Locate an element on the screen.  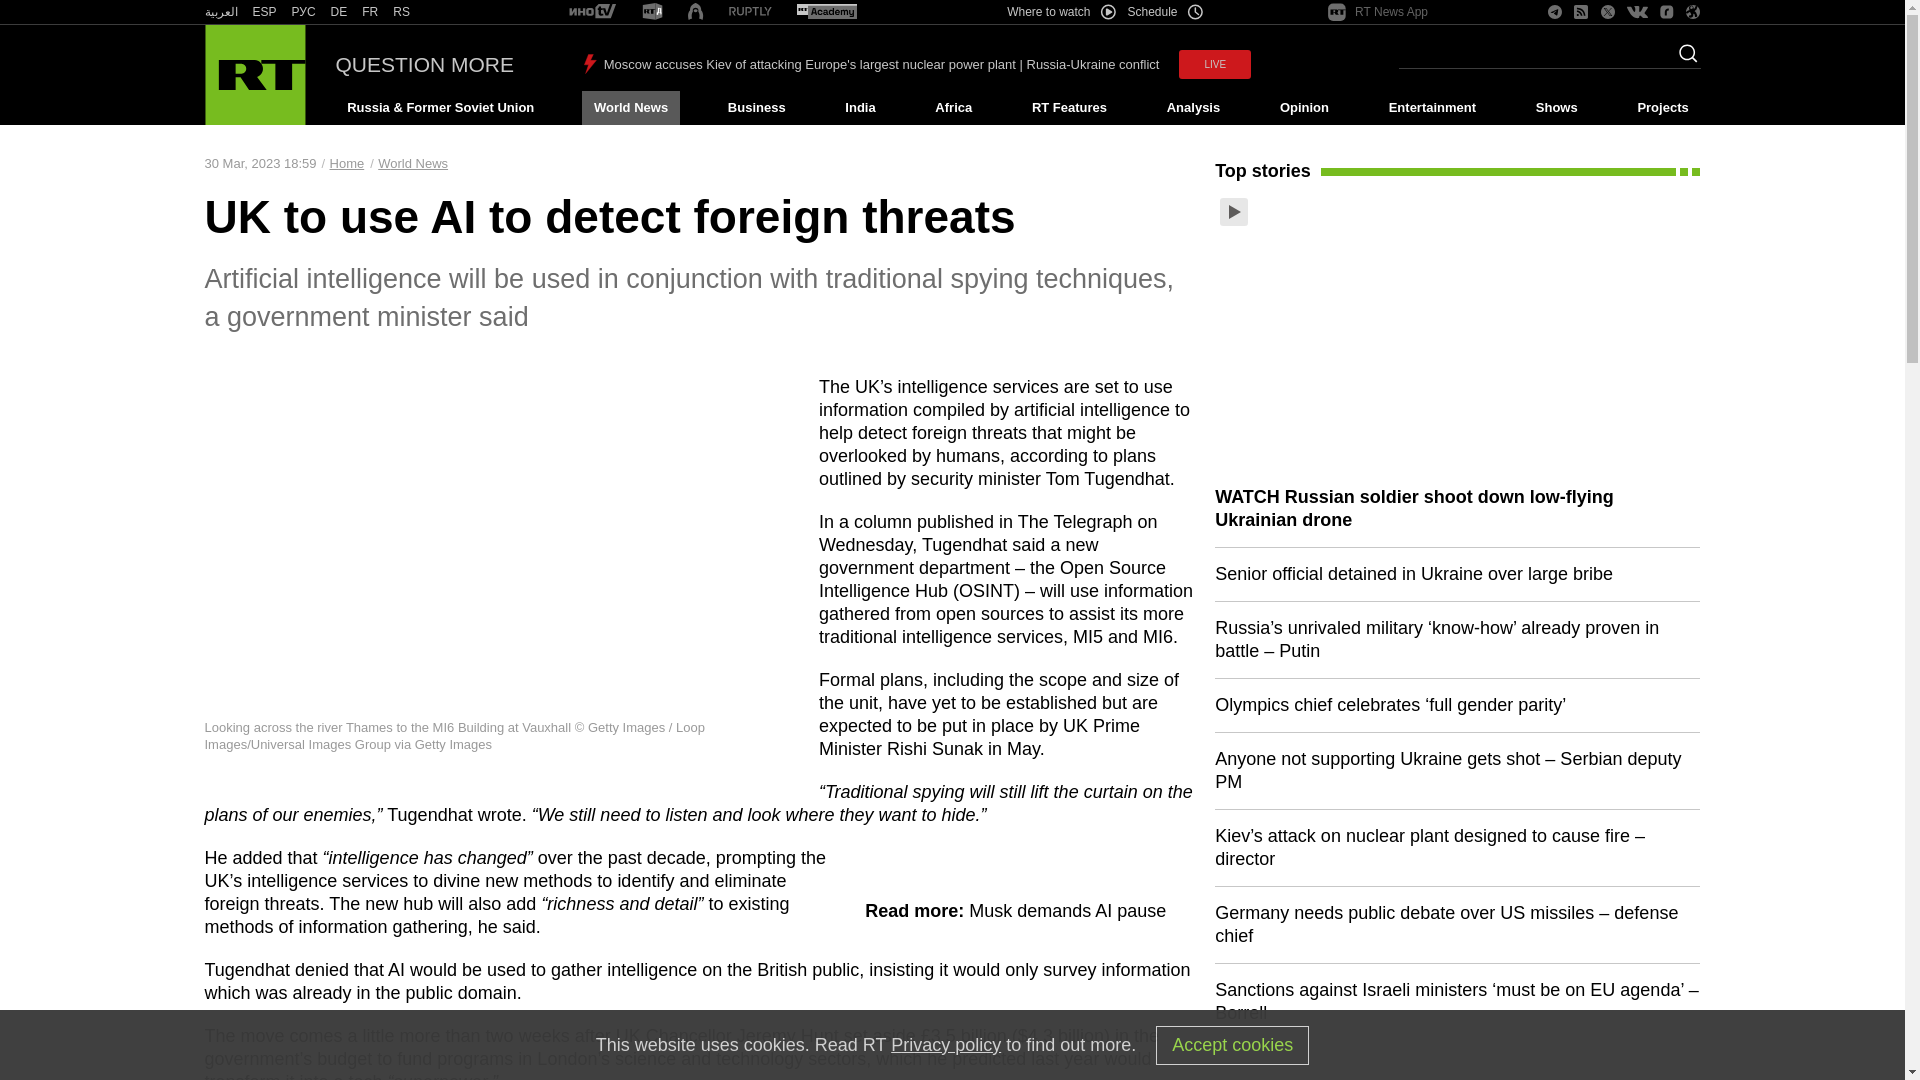
RT  is located at coordinates (220, 12).